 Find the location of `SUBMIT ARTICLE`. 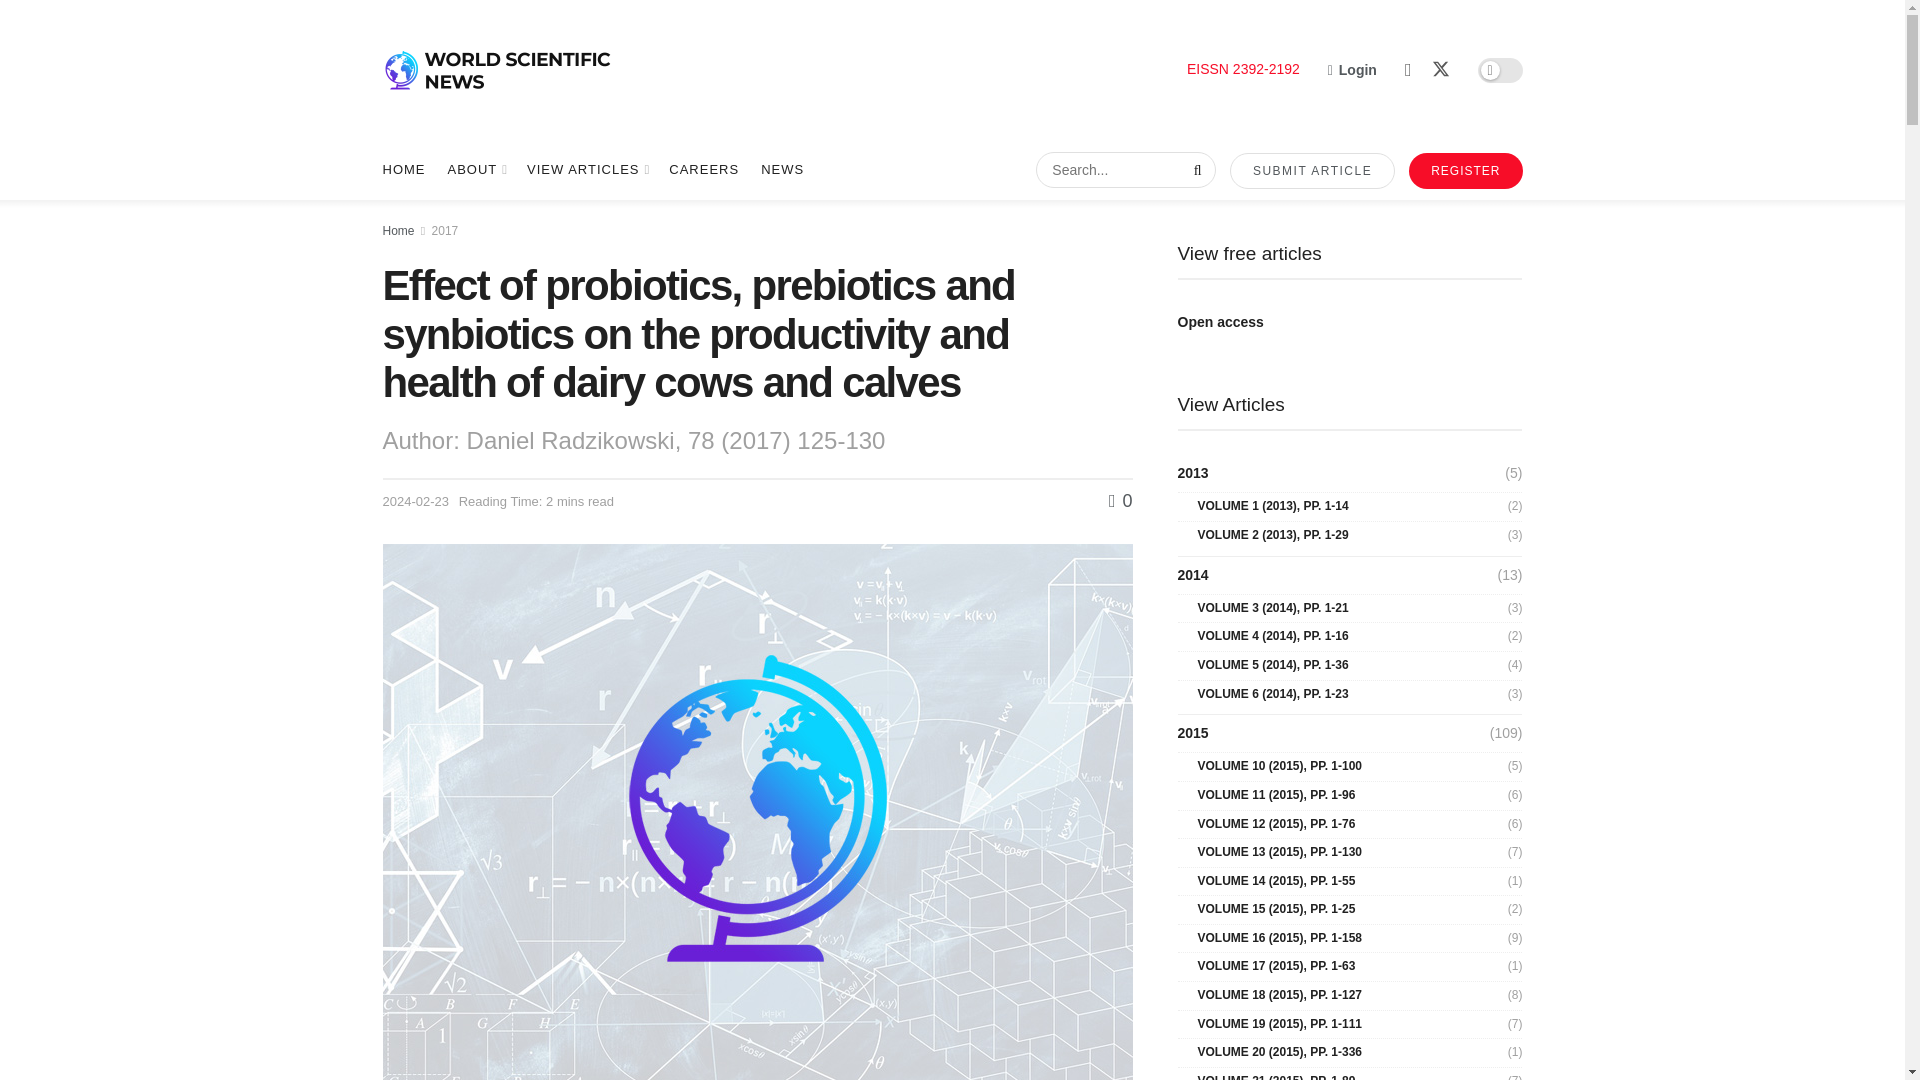

SUBMIT ARTICLE is located at coordinates (1312, 171).